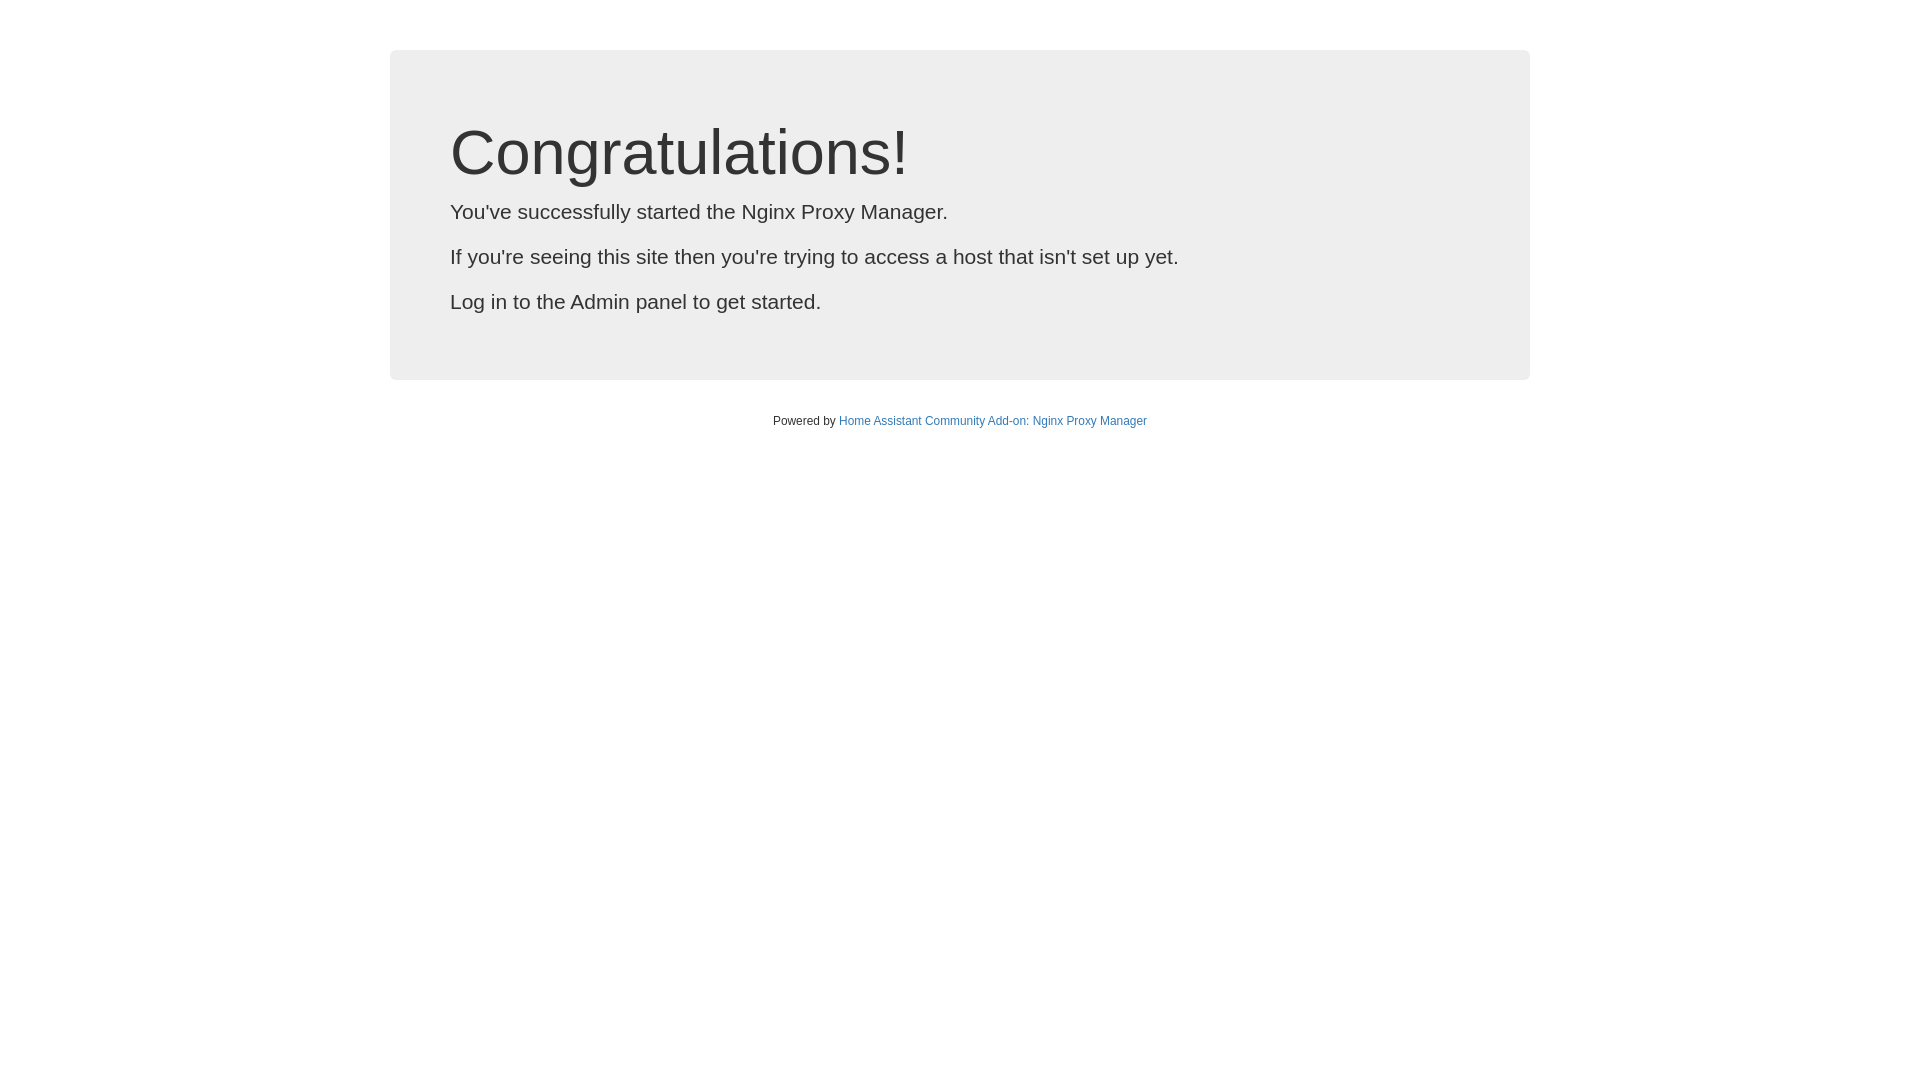  What do you see at coordinates (993, 421) in the screenshot?
I see `Home Assistant Community Add-on: Nginx Proxy Manager` at bounding box center [993, 421].